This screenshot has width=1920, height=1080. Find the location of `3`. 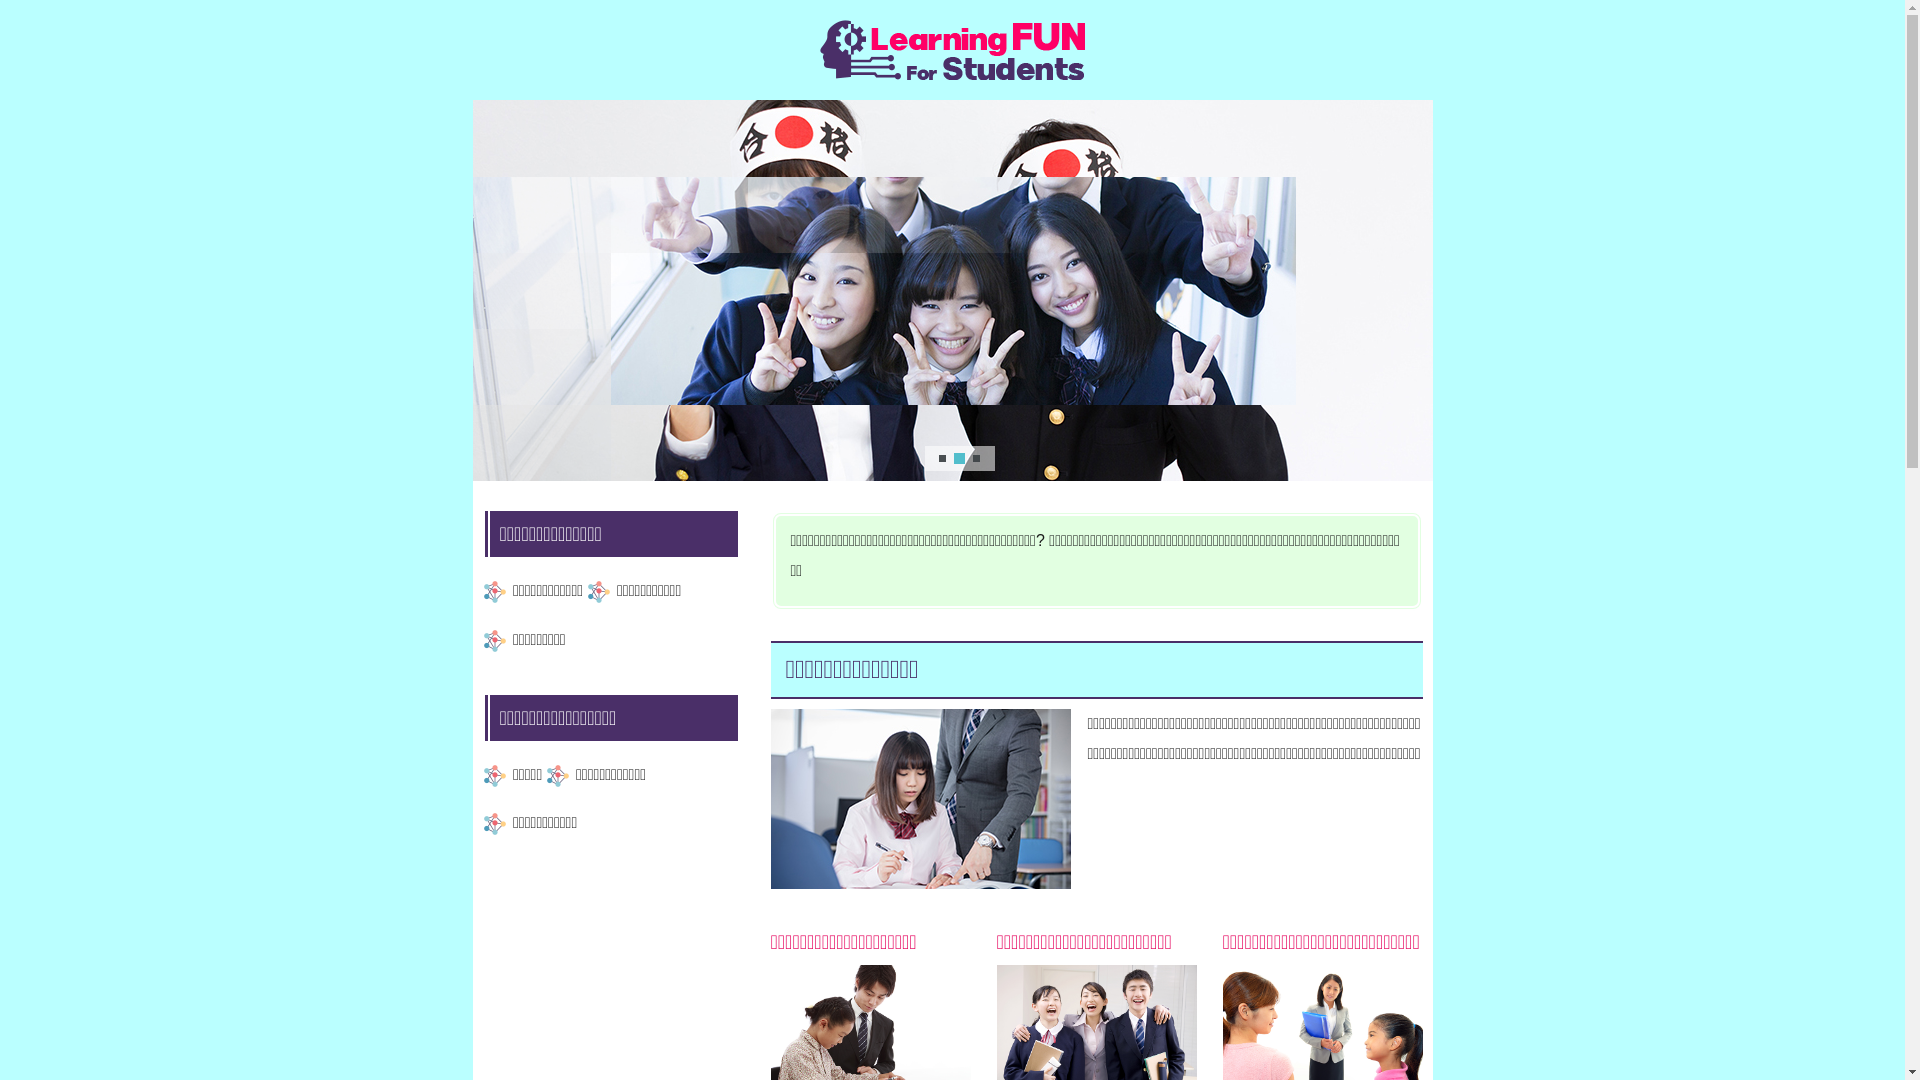

3 is located at coordinates (976, 458).